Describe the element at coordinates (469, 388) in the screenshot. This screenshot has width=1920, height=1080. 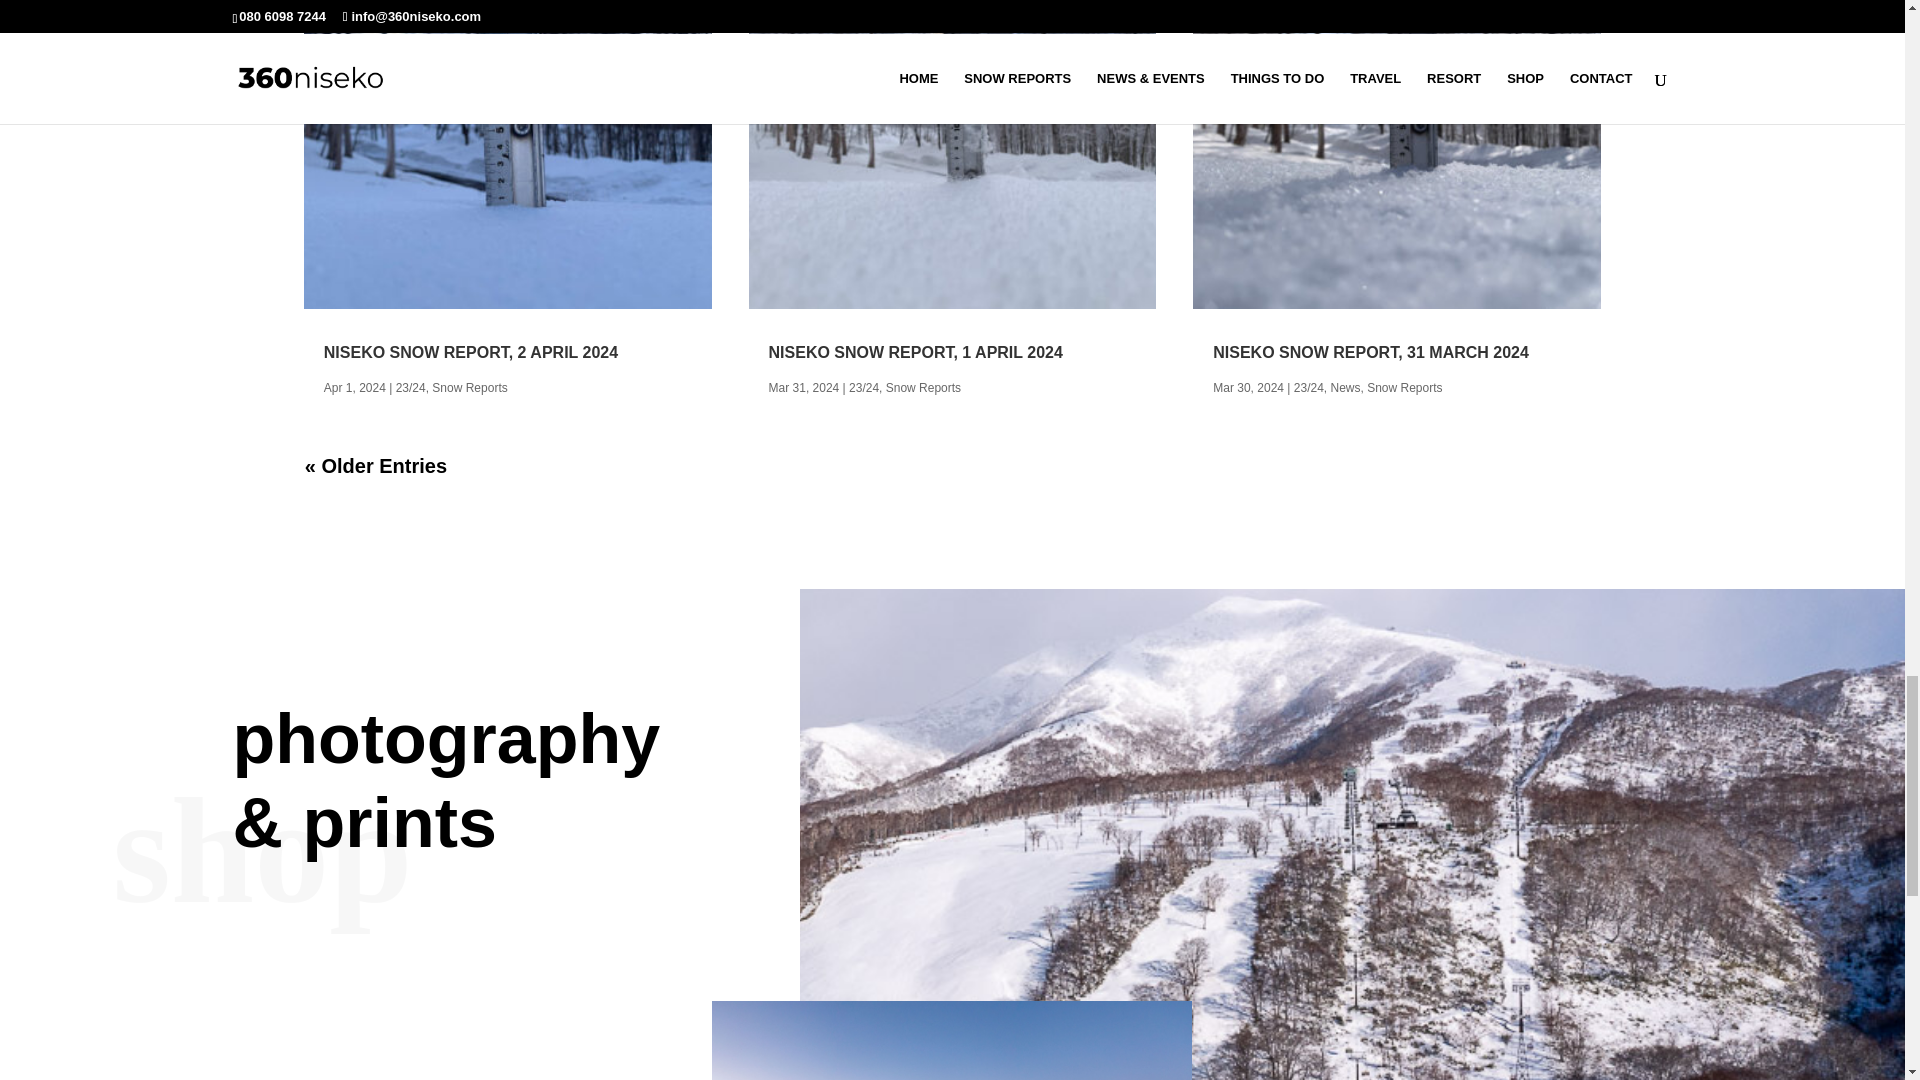
I see `Snow Reports` at that location.